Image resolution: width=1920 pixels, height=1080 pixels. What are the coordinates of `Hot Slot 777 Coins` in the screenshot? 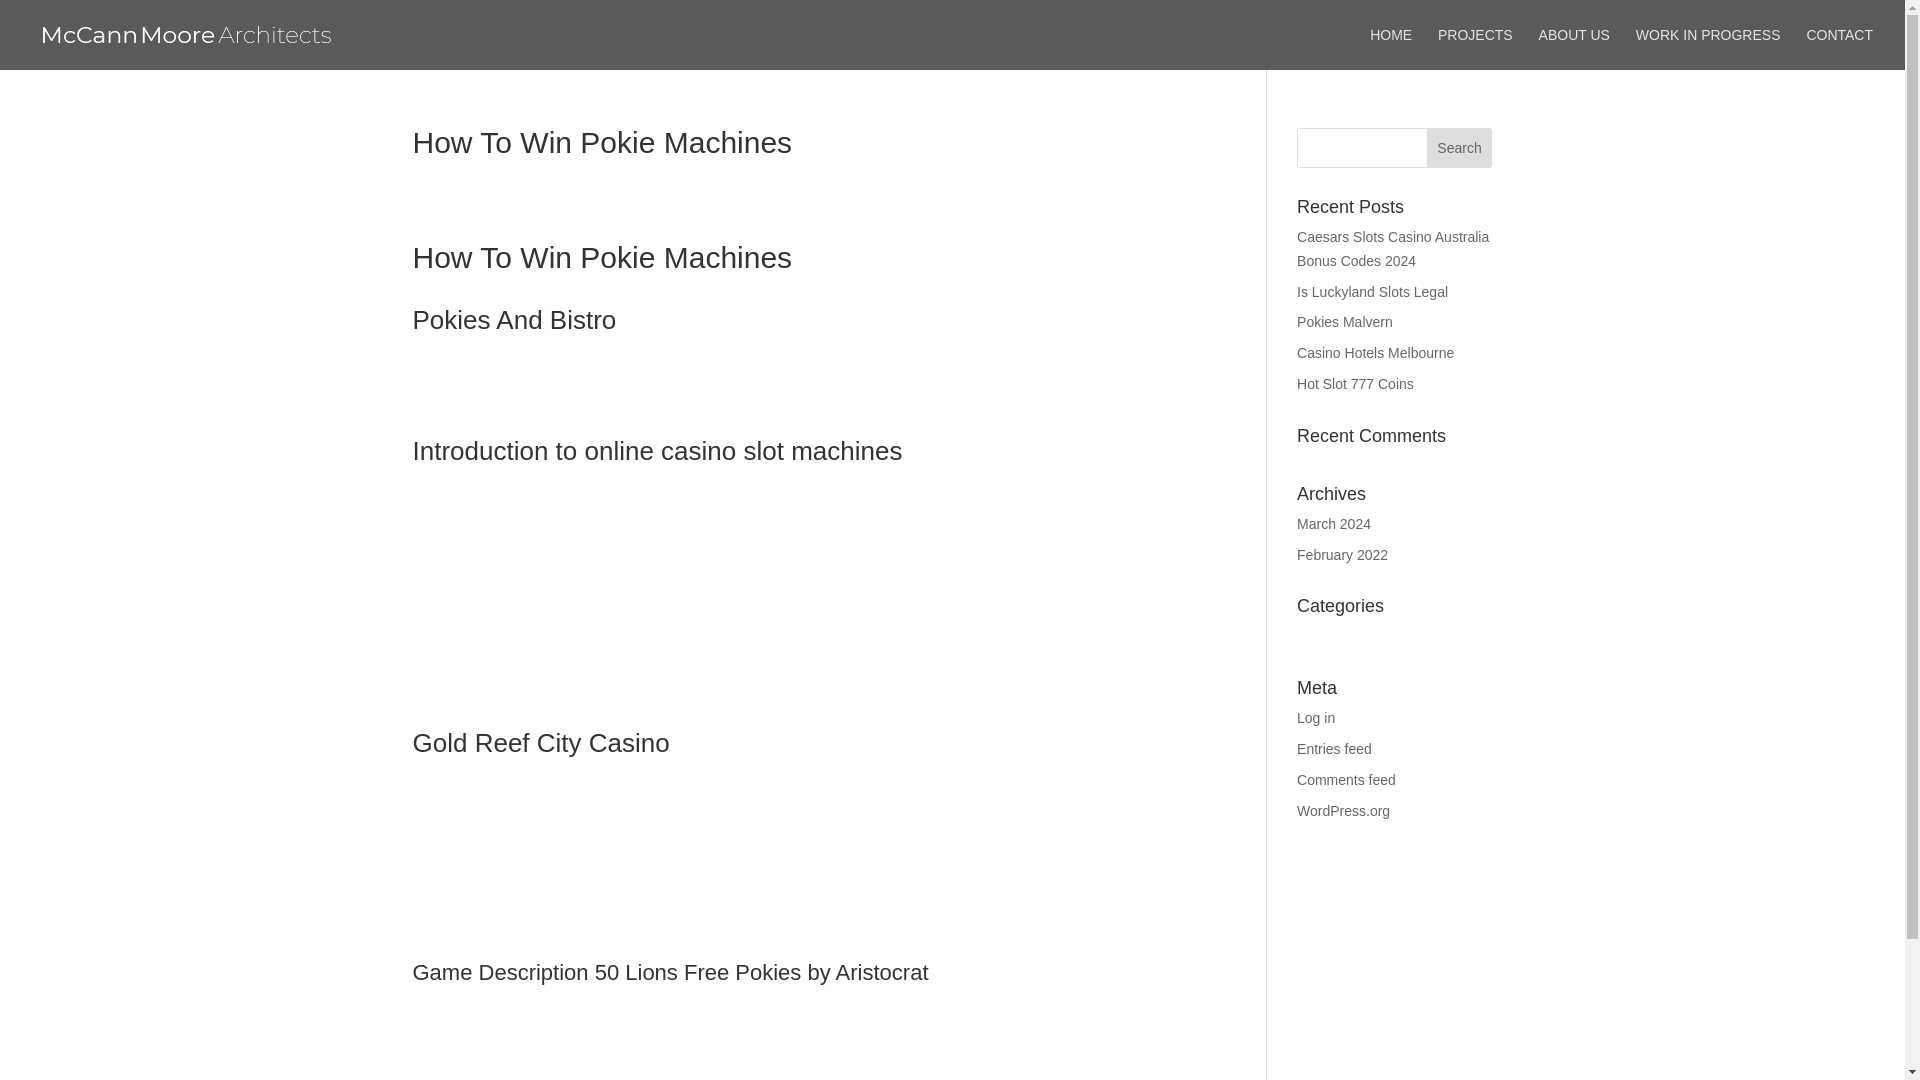 It's located at (1355, 384).